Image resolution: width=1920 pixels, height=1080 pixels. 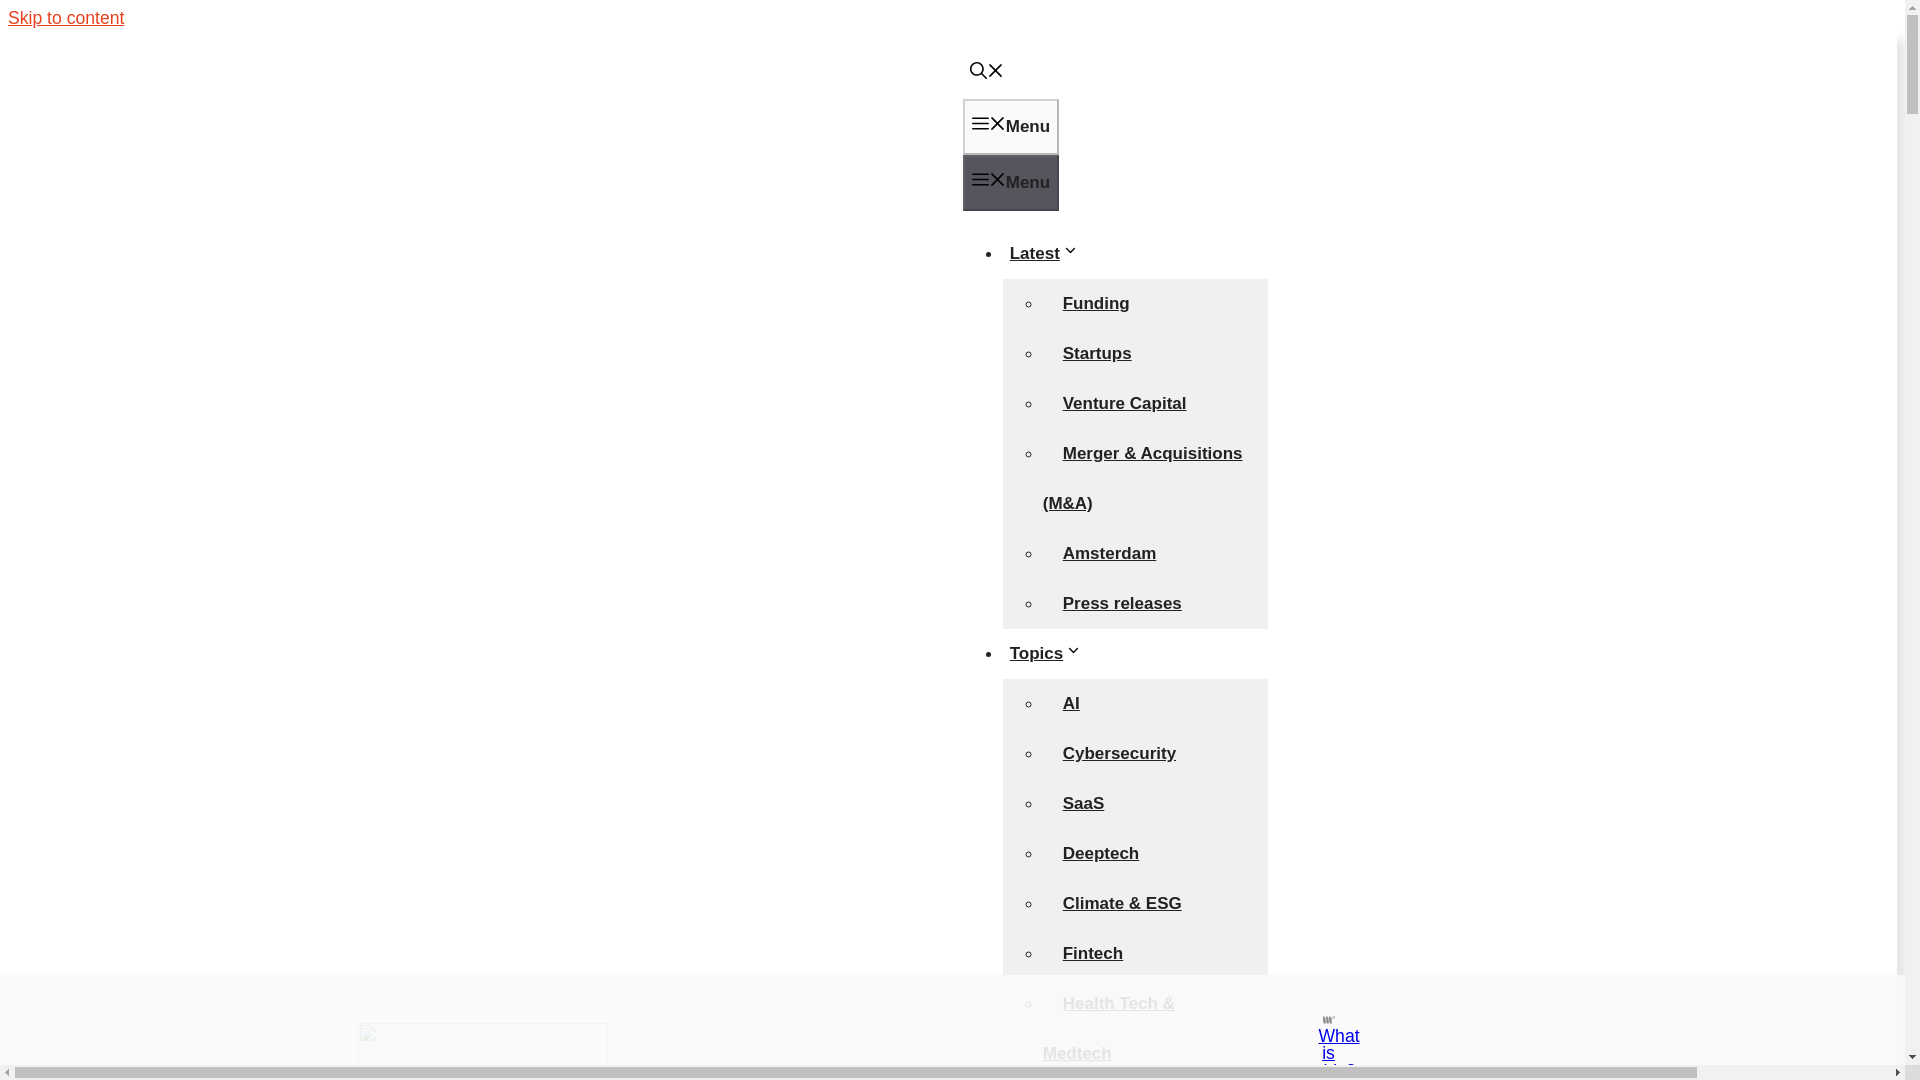 I want to click on SaaS, so click(x=1084, y=803).